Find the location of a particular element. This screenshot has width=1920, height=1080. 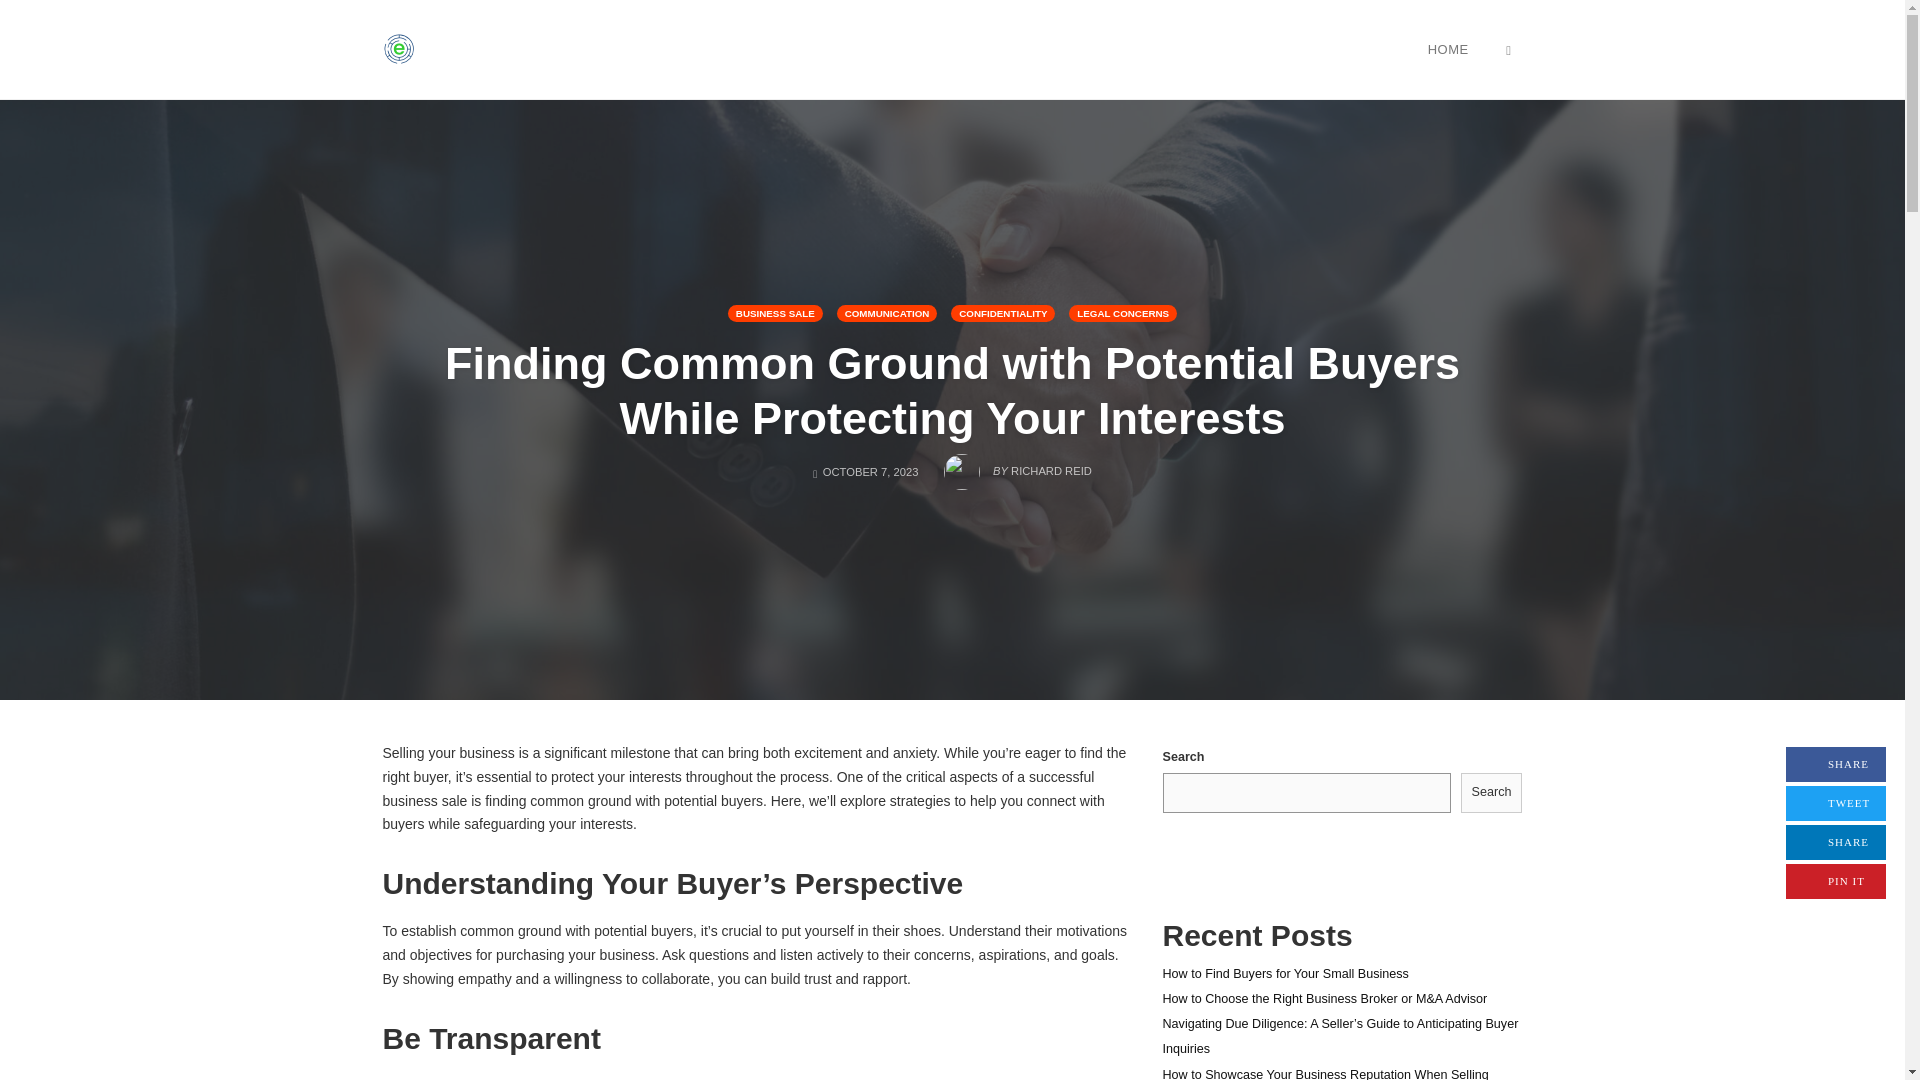

COMMUNICATION is located at coordinates (1122, 312).